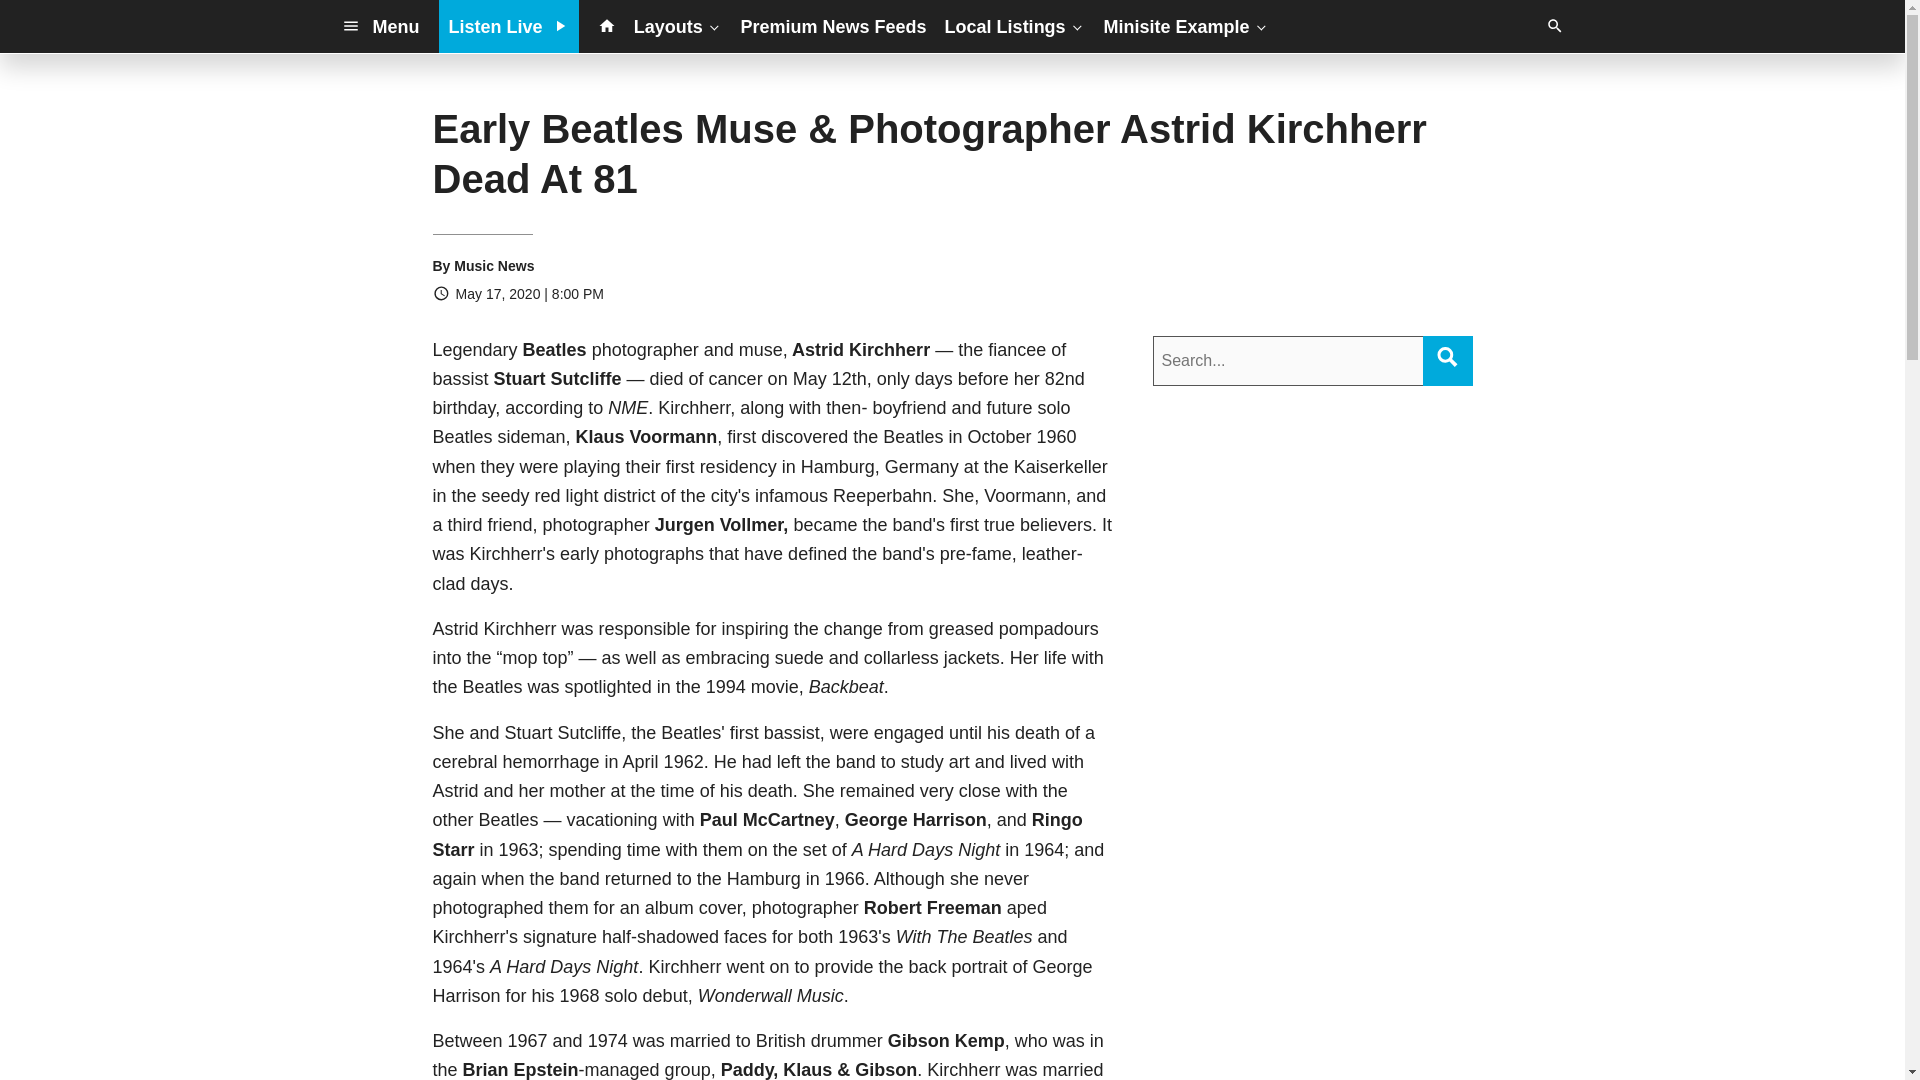 The image size is (1920, 1080). Describe the element at coordinates (509, 26) in the screenshot. I see `Listen Live` at that location.